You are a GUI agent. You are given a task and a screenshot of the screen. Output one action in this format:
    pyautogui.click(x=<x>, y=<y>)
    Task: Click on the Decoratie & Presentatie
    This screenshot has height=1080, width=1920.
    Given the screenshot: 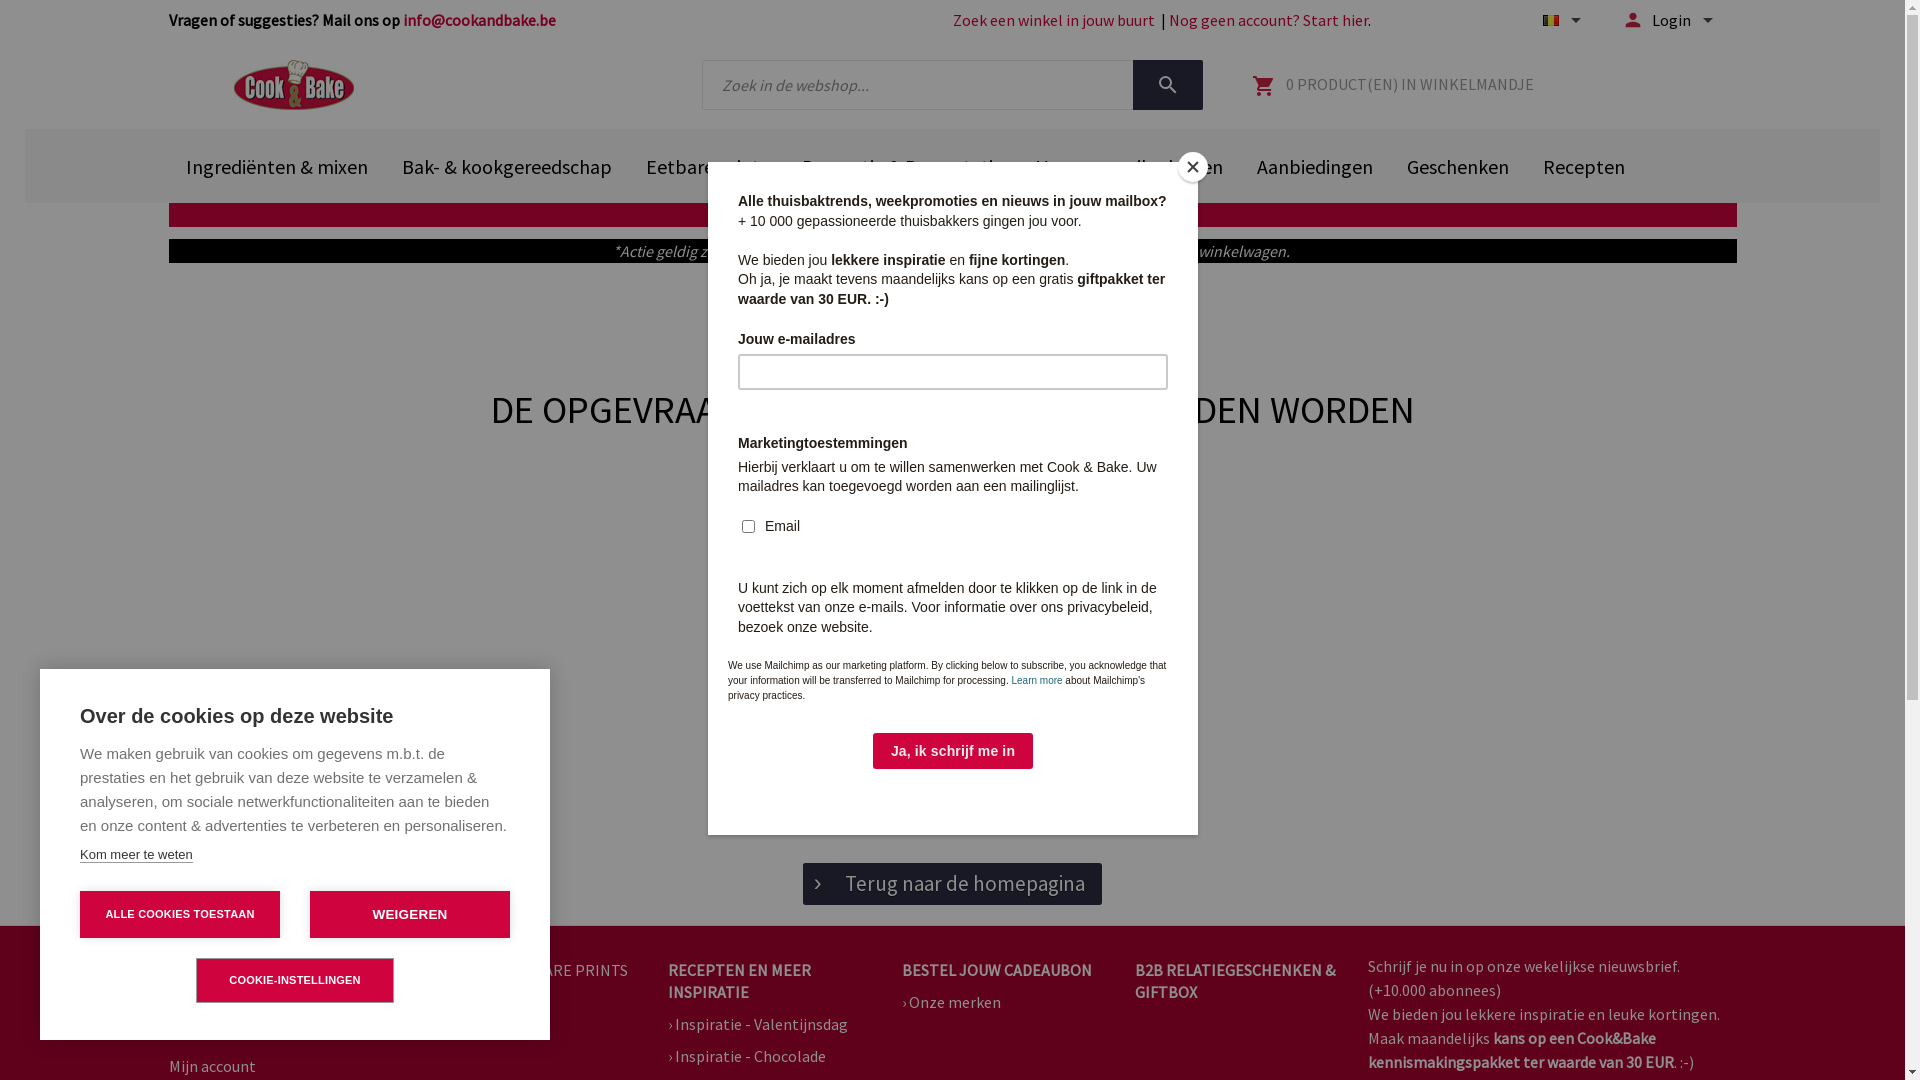 What is the action you would take?
    pyautogui.click(x=902, y=166)
    